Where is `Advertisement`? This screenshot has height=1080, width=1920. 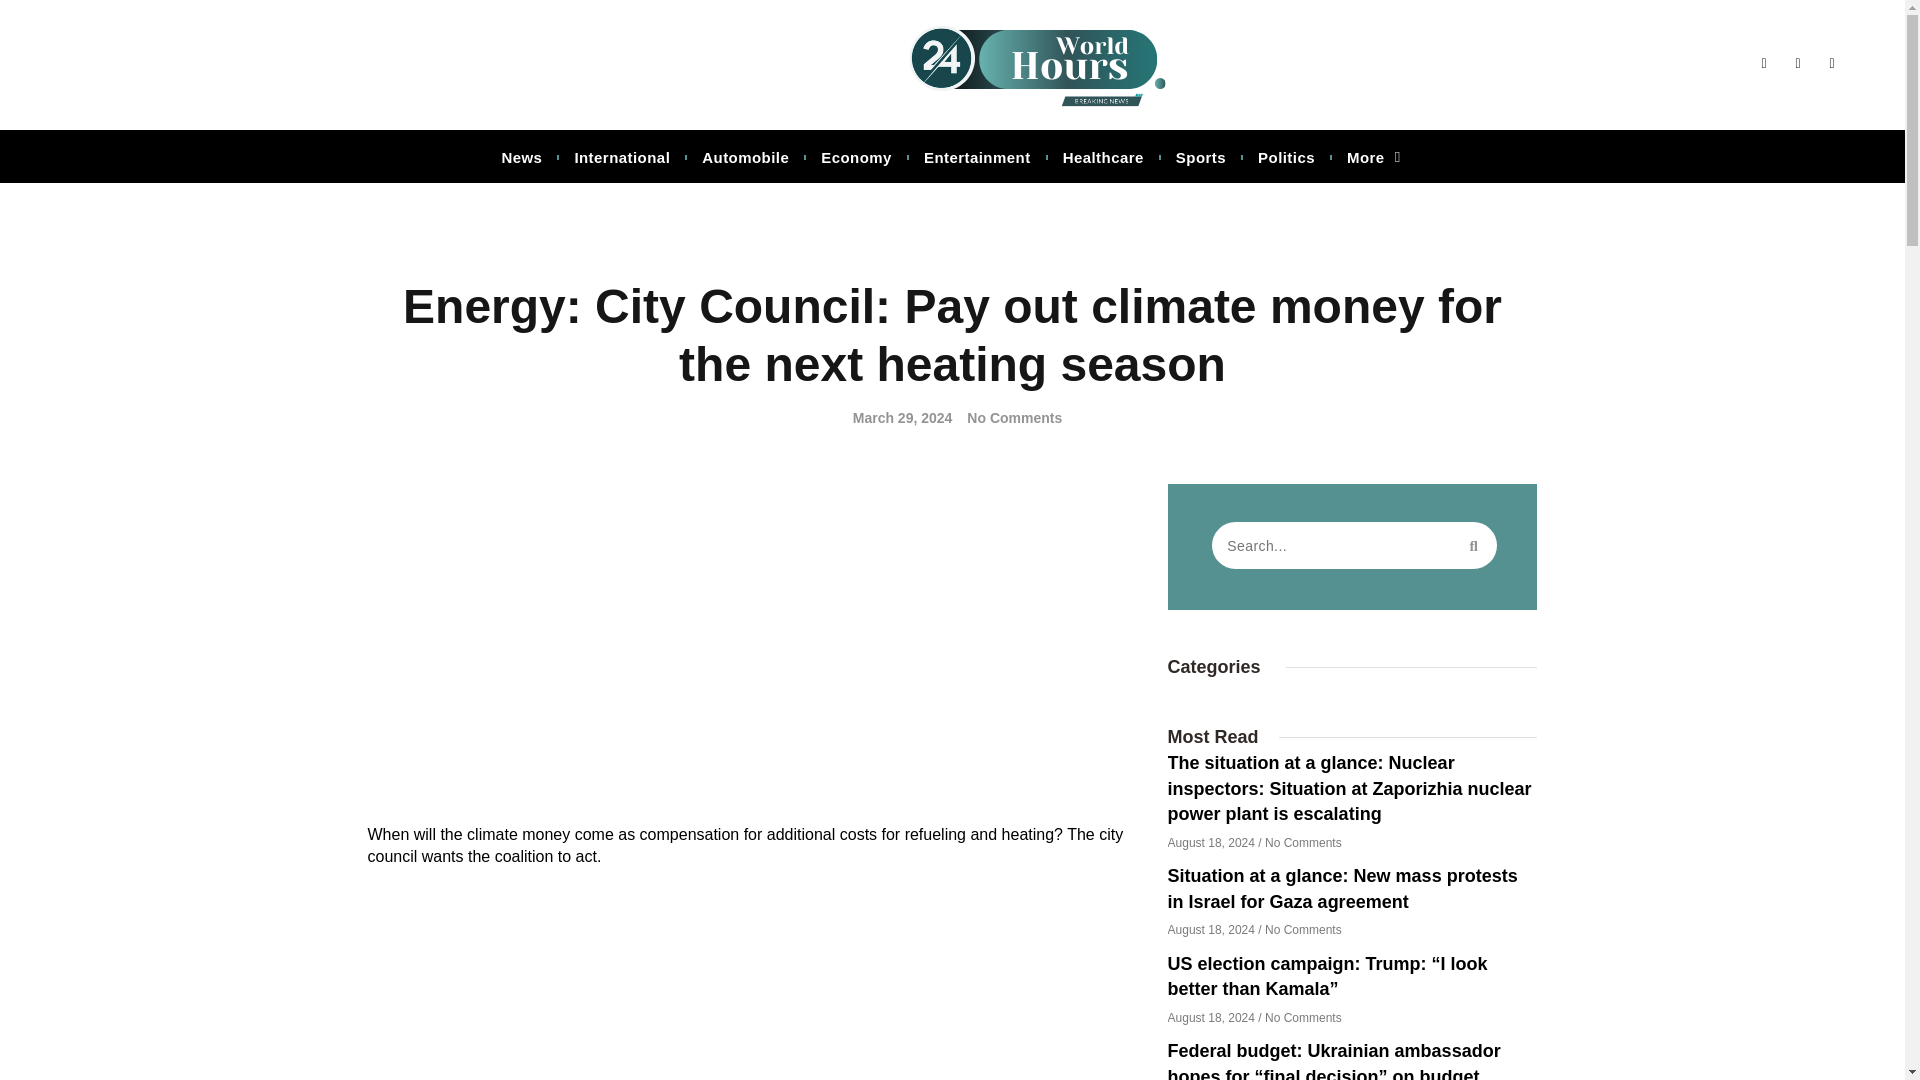
Advertisement is located at coordinates (753, 654).